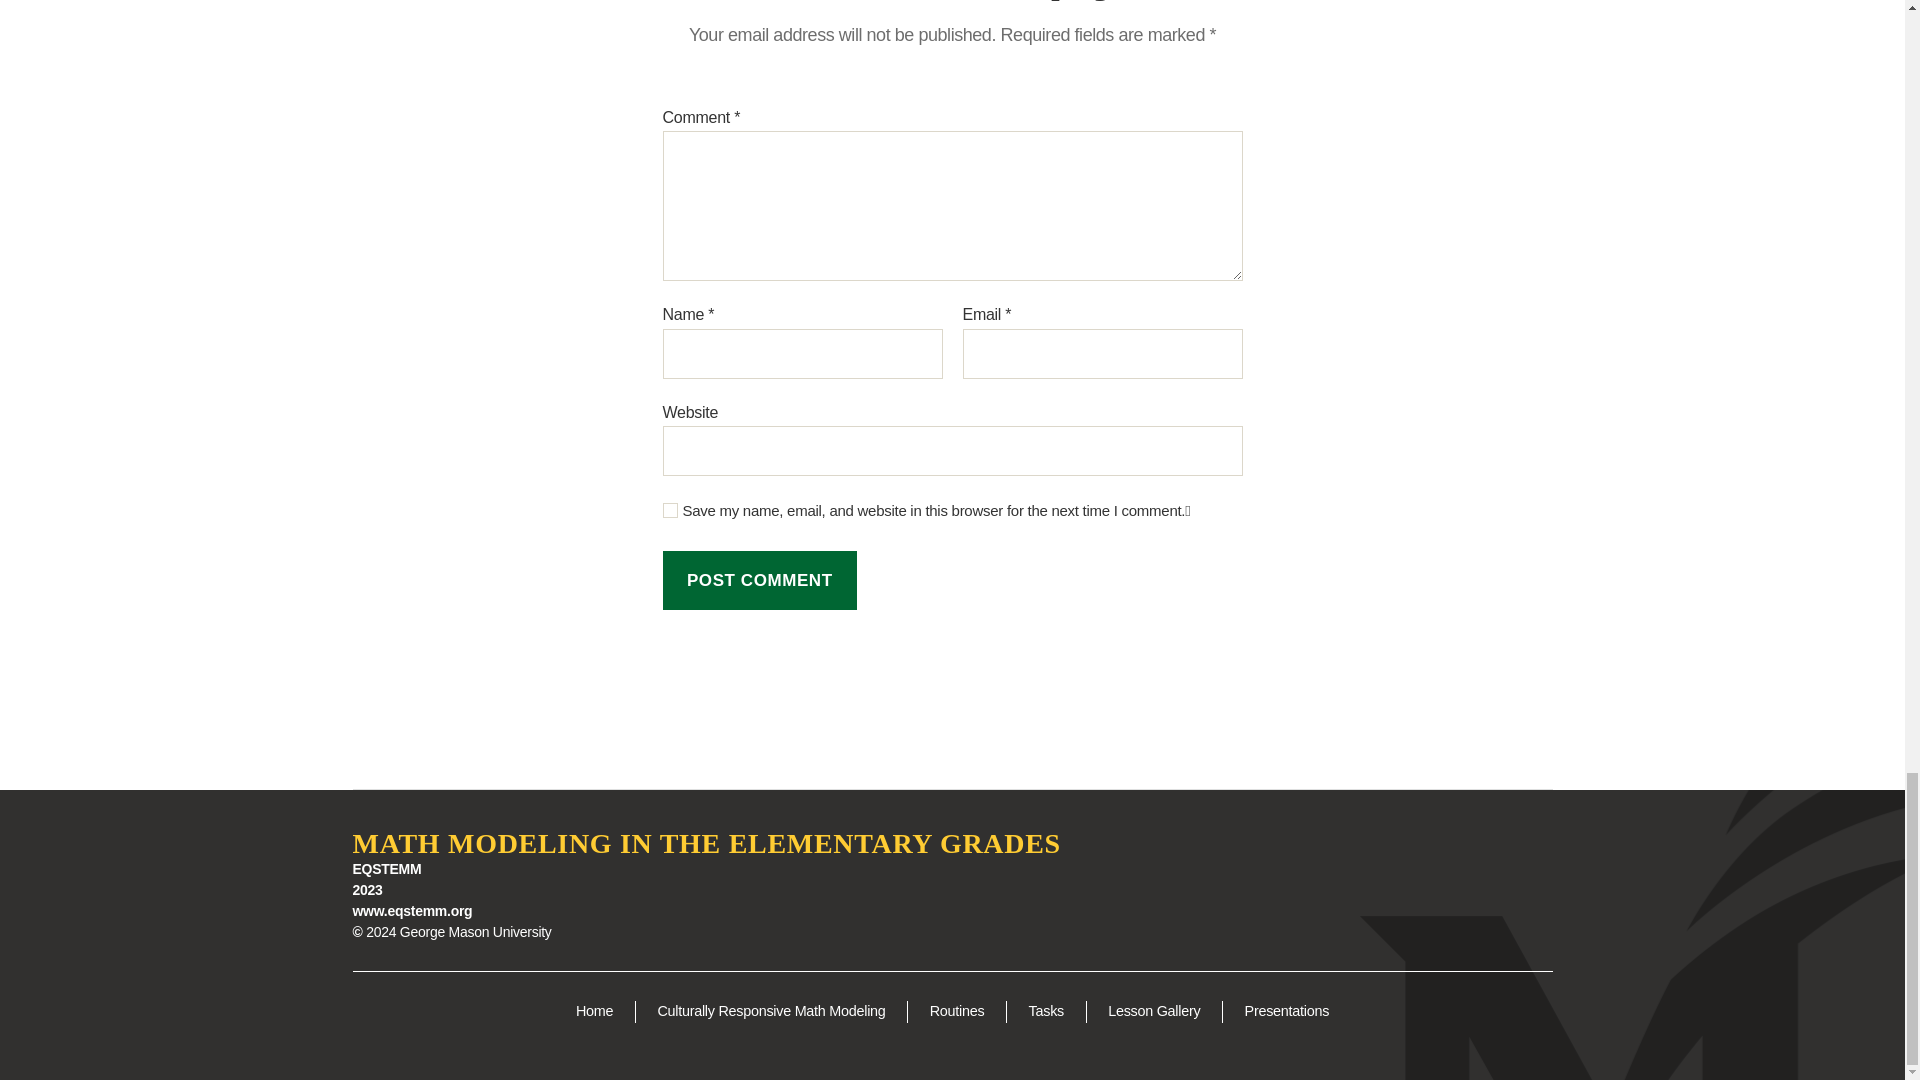 This screenshot has height=1080, width=1920. What do you see at coordinates (759, 580) in the screenshot?
I see `Post Comment` at bounding box center [759, 580].